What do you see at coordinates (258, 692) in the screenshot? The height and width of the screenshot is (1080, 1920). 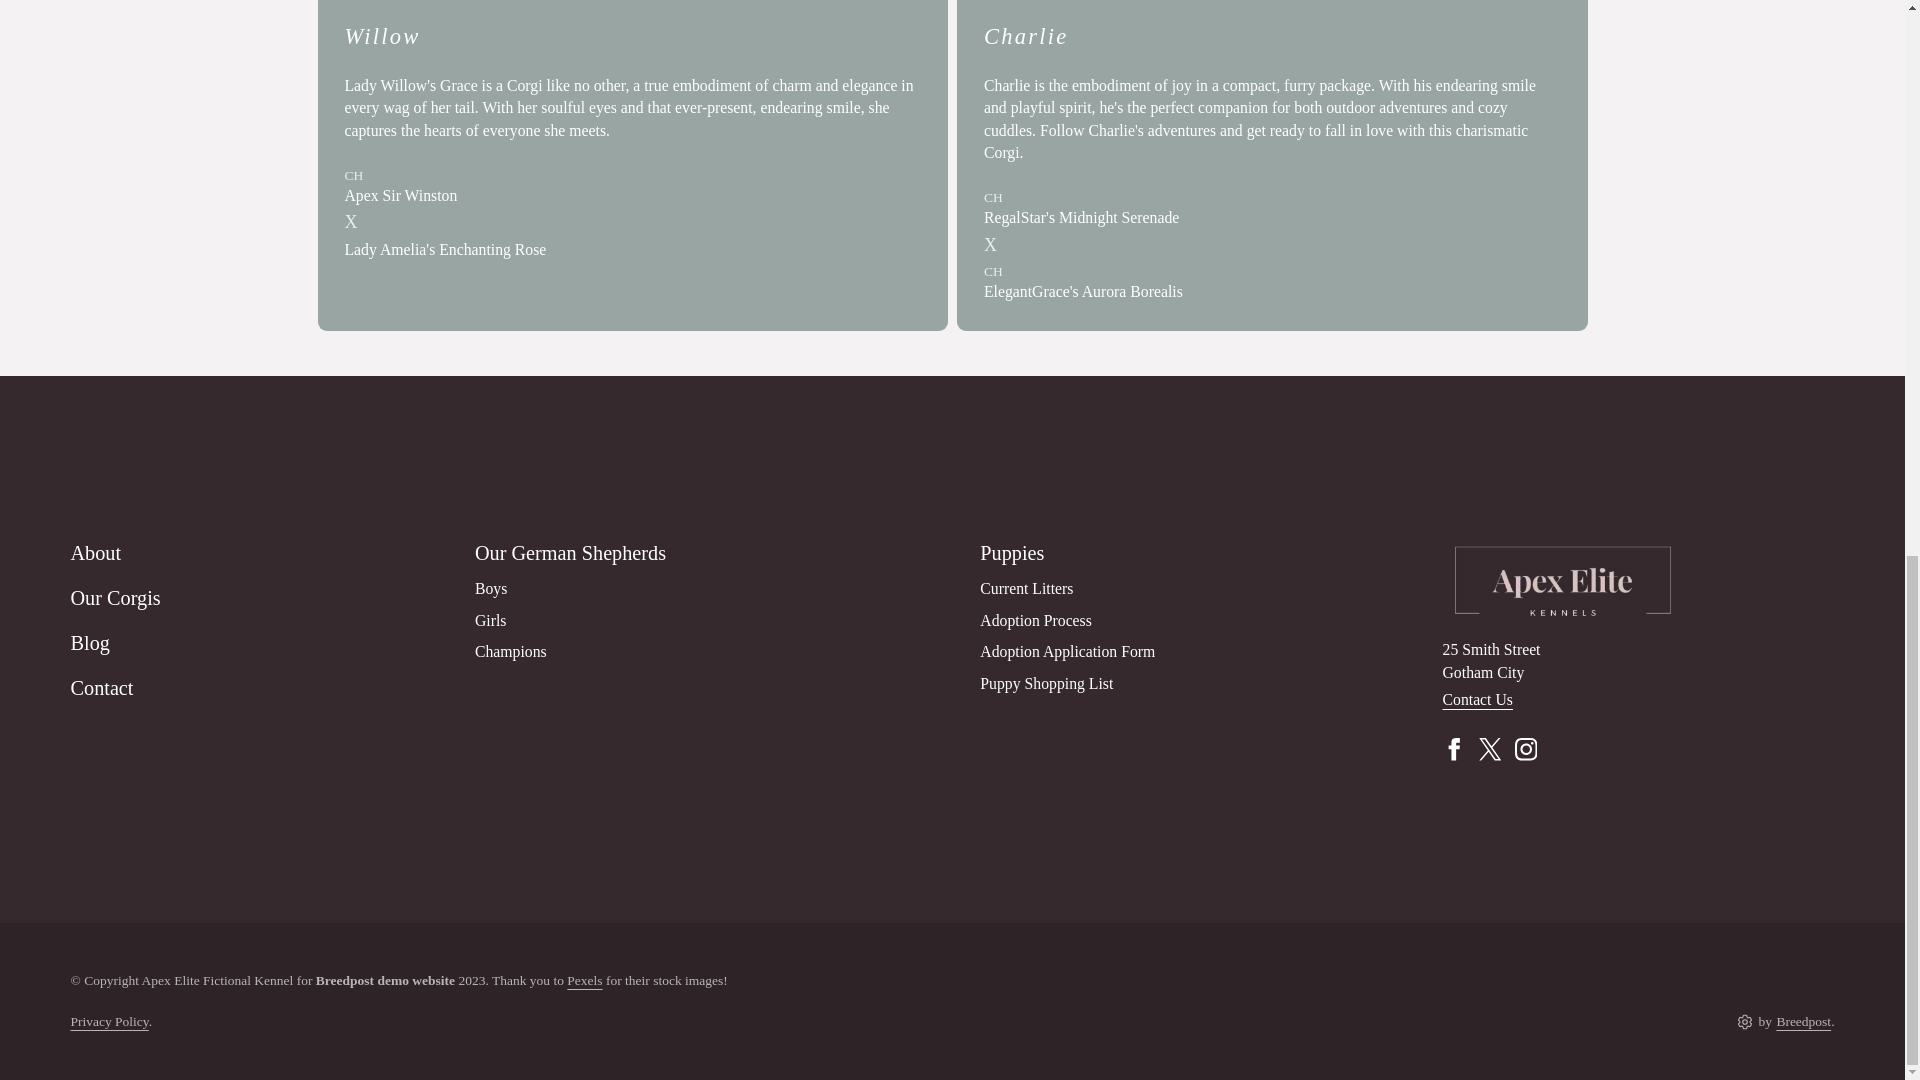 I see `Contact` at bounding box center [258, 692].